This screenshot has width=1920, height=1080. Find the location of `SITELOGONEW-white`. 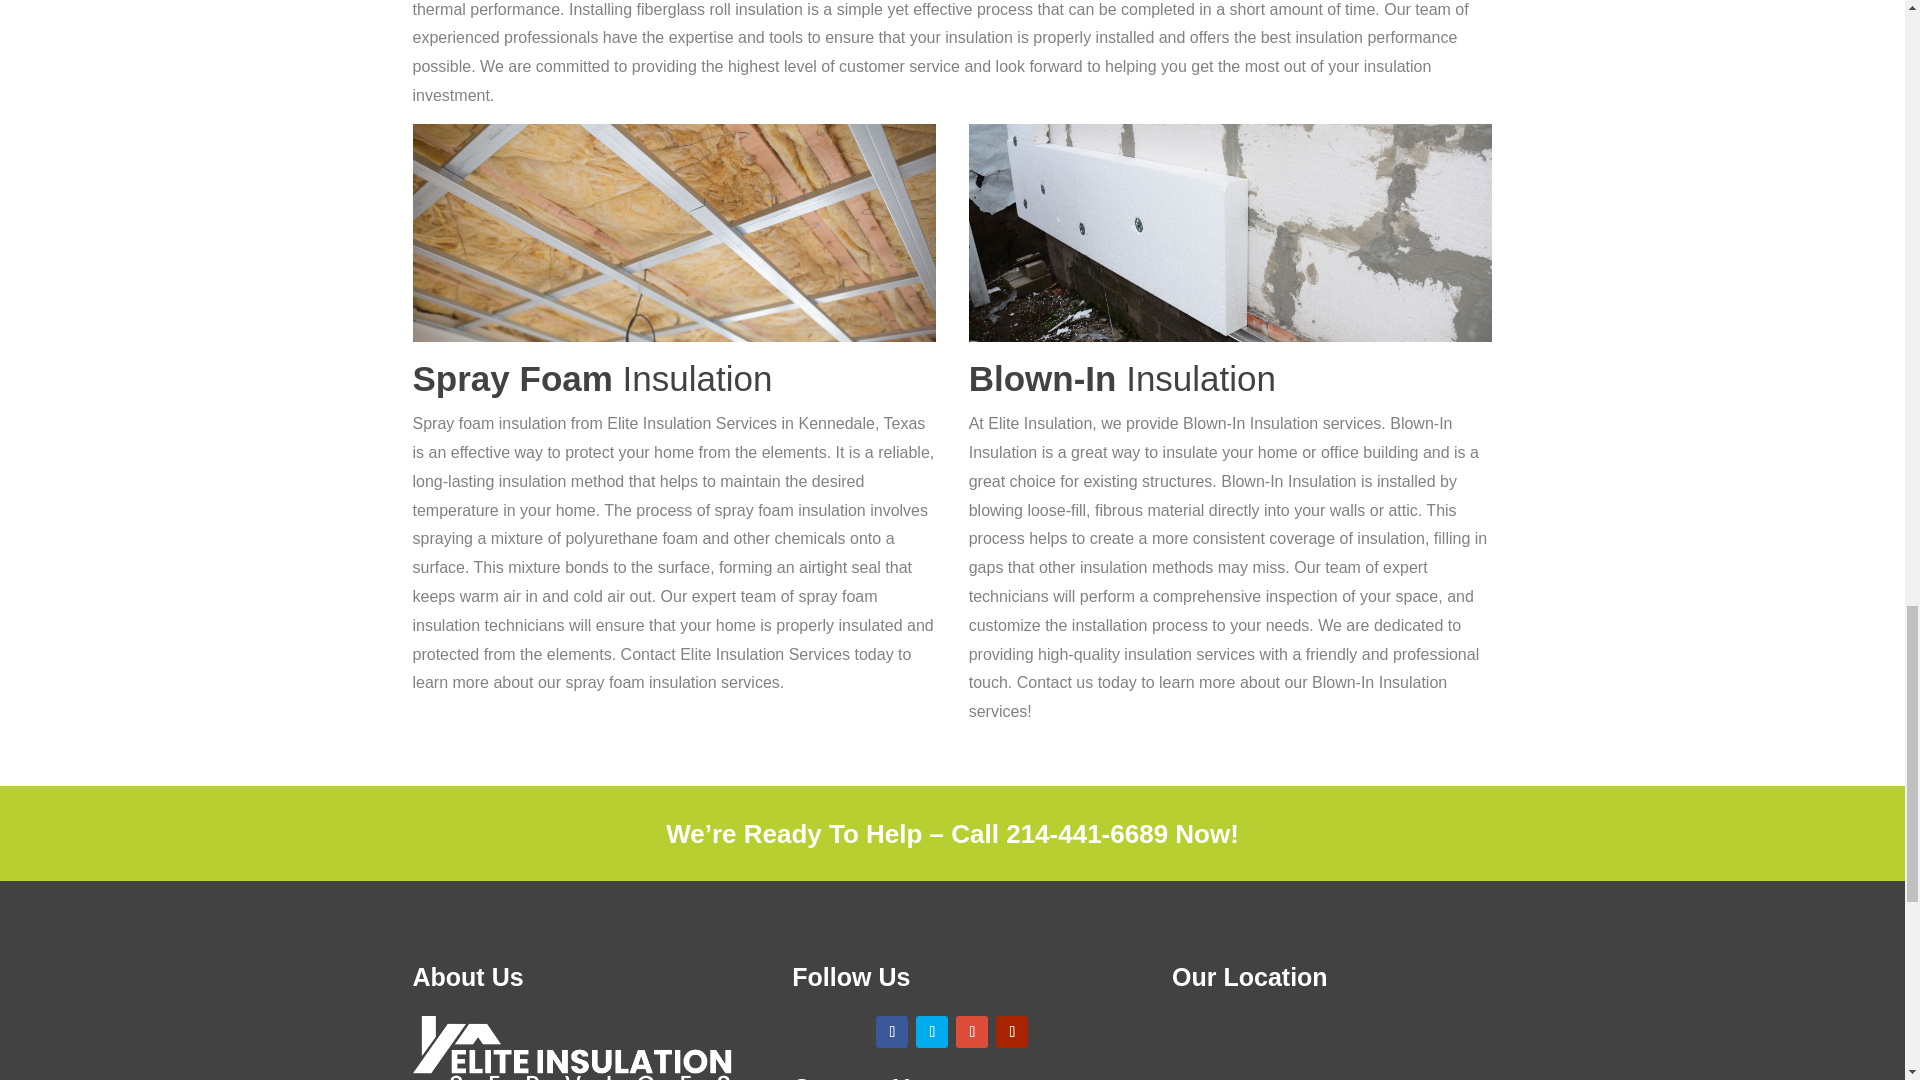

SITELOGONEW-white is located at coordinates (572, 1048).